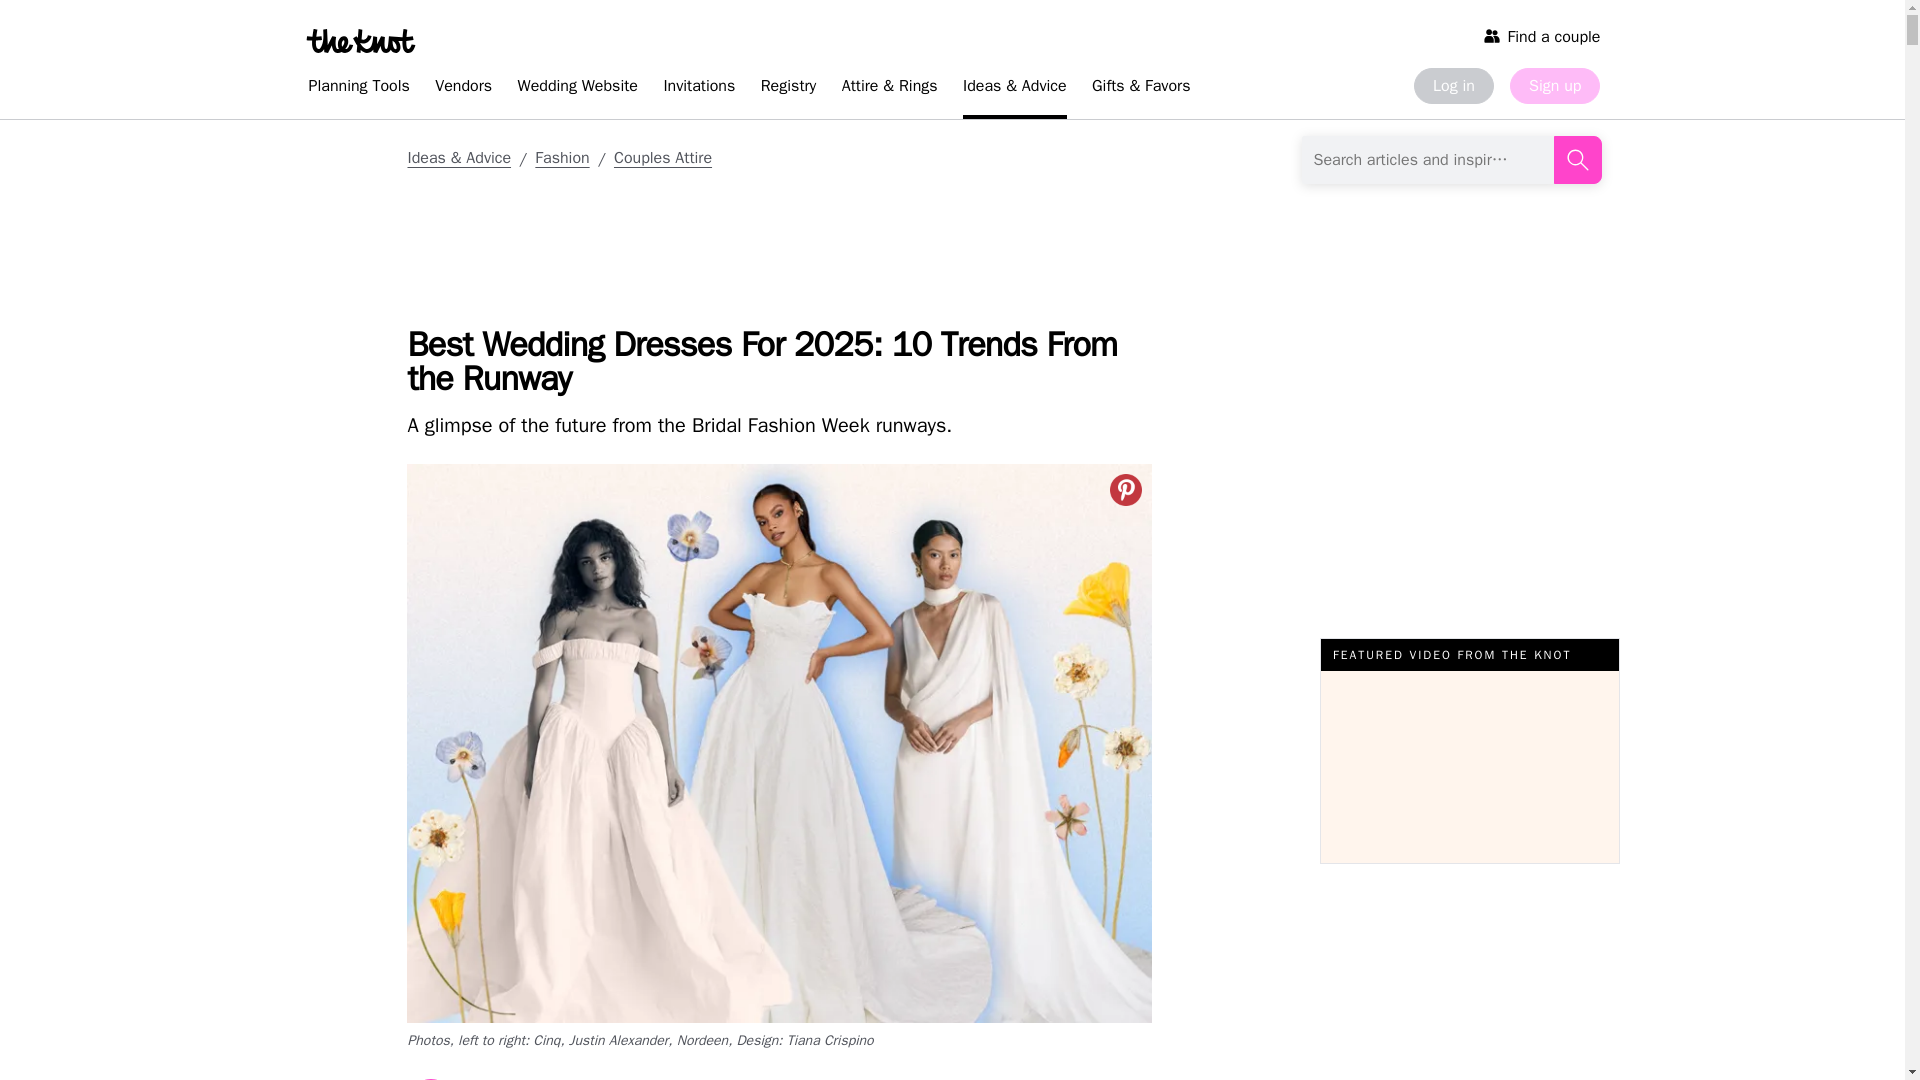 The image size is (1920, 1080). Describe the element at coordinates (578, 89) in the screenshot. I see `Wedding Website` at that location.